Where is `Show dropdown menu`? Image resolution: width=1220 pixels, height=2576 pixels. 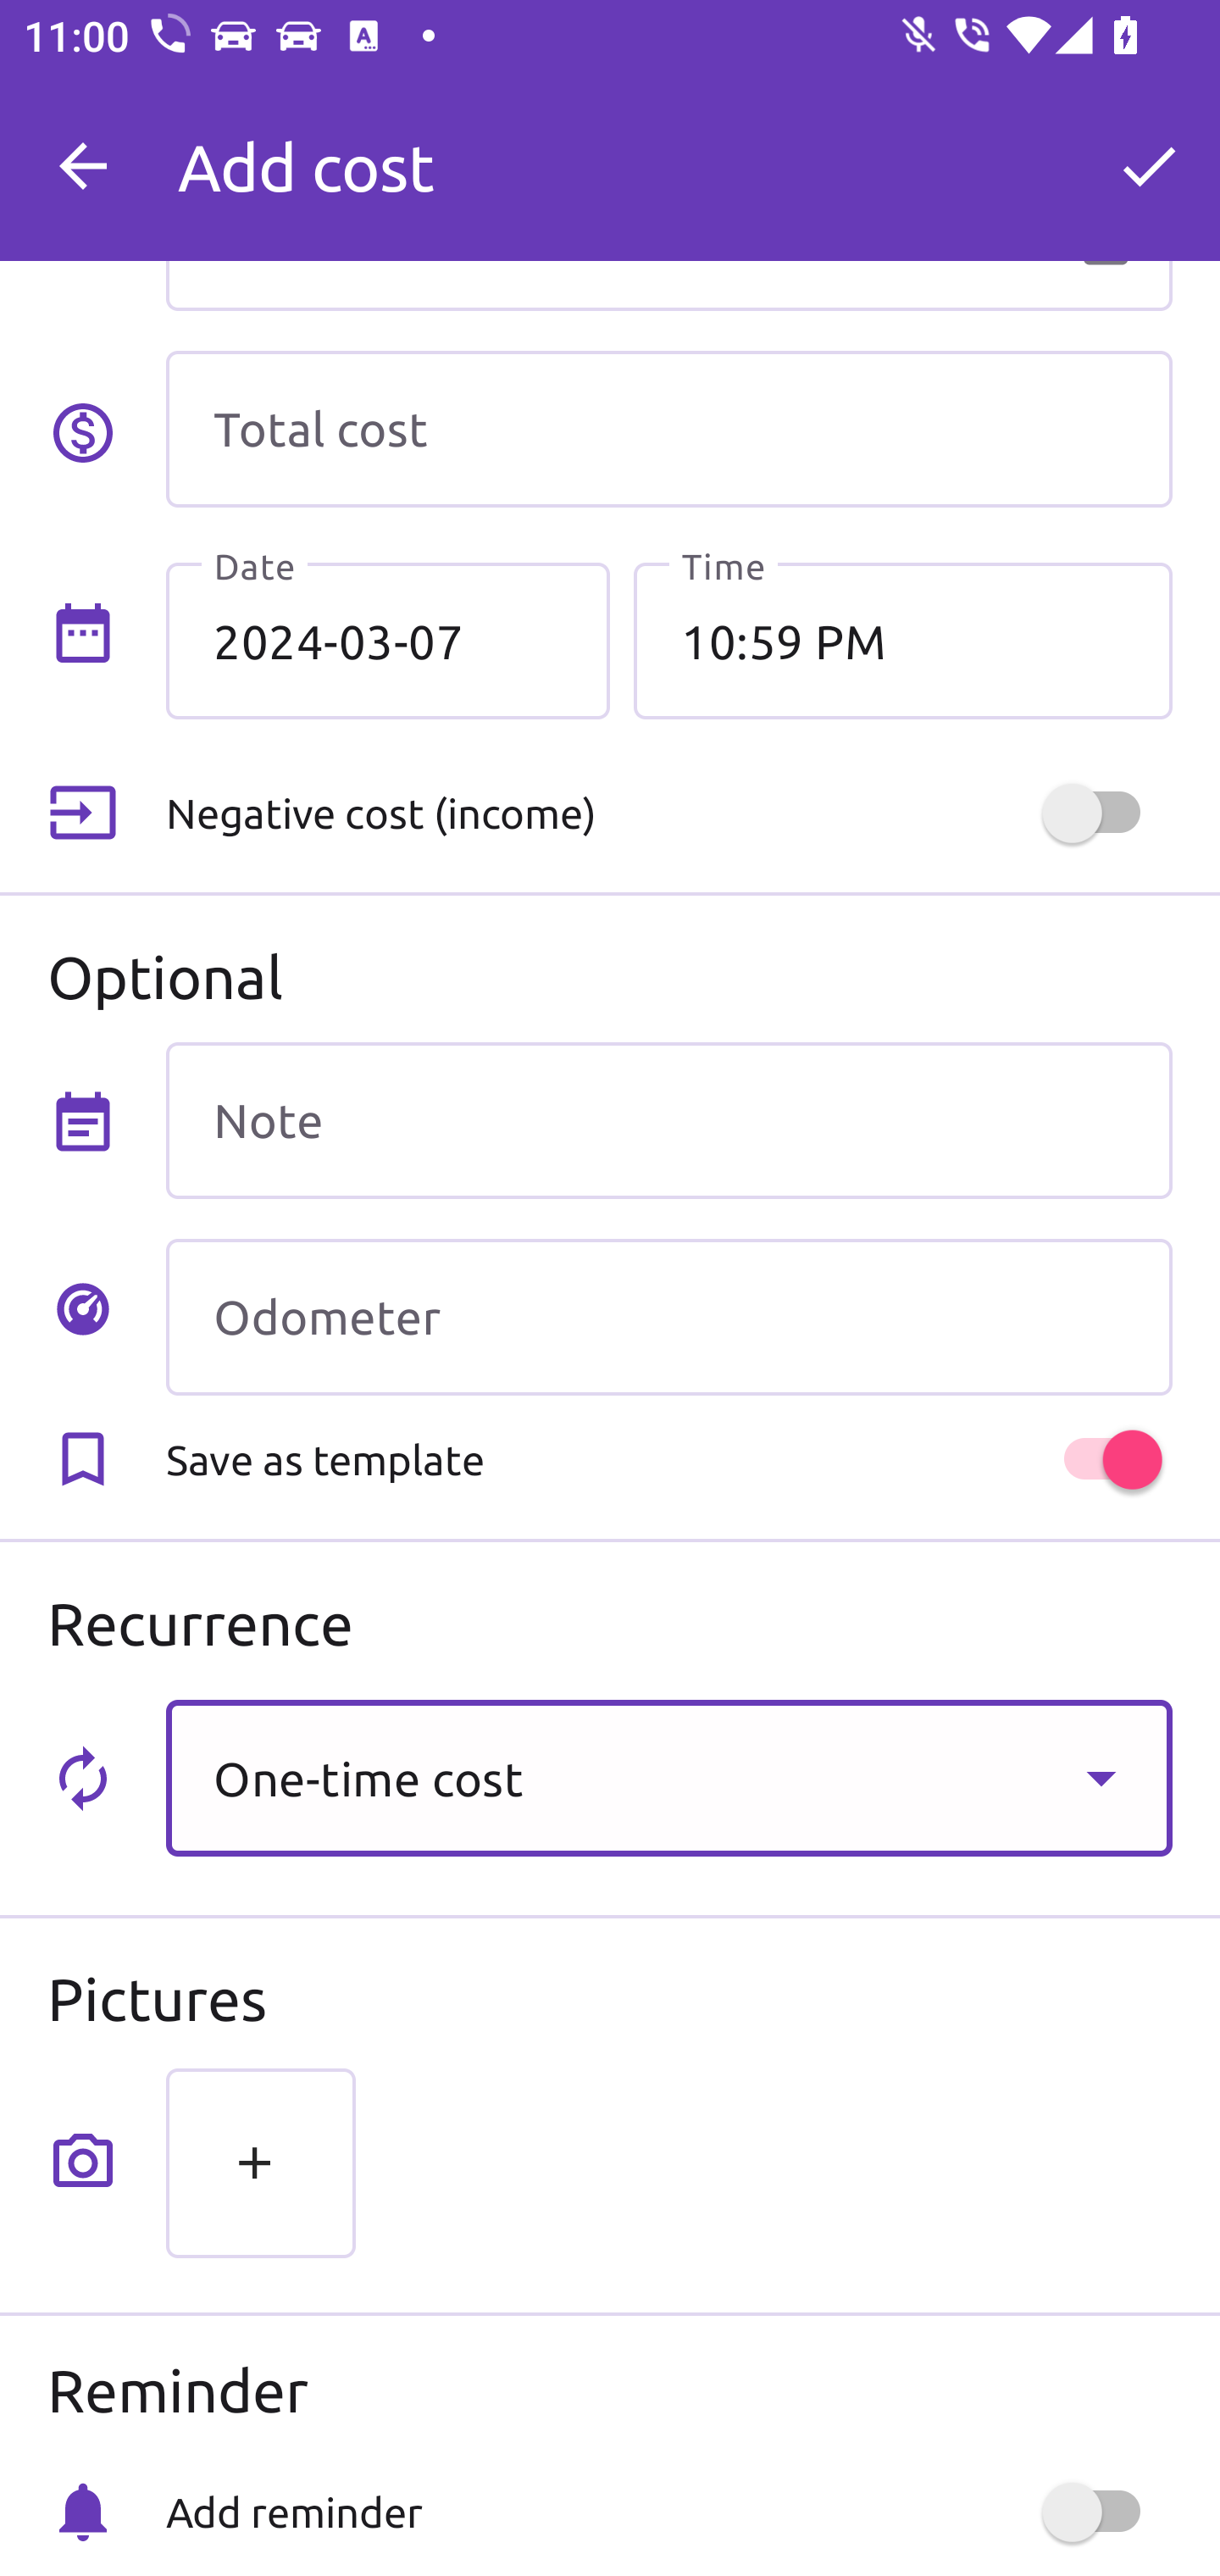 Show dropdown menu is located at coordinates (1101, 1777).